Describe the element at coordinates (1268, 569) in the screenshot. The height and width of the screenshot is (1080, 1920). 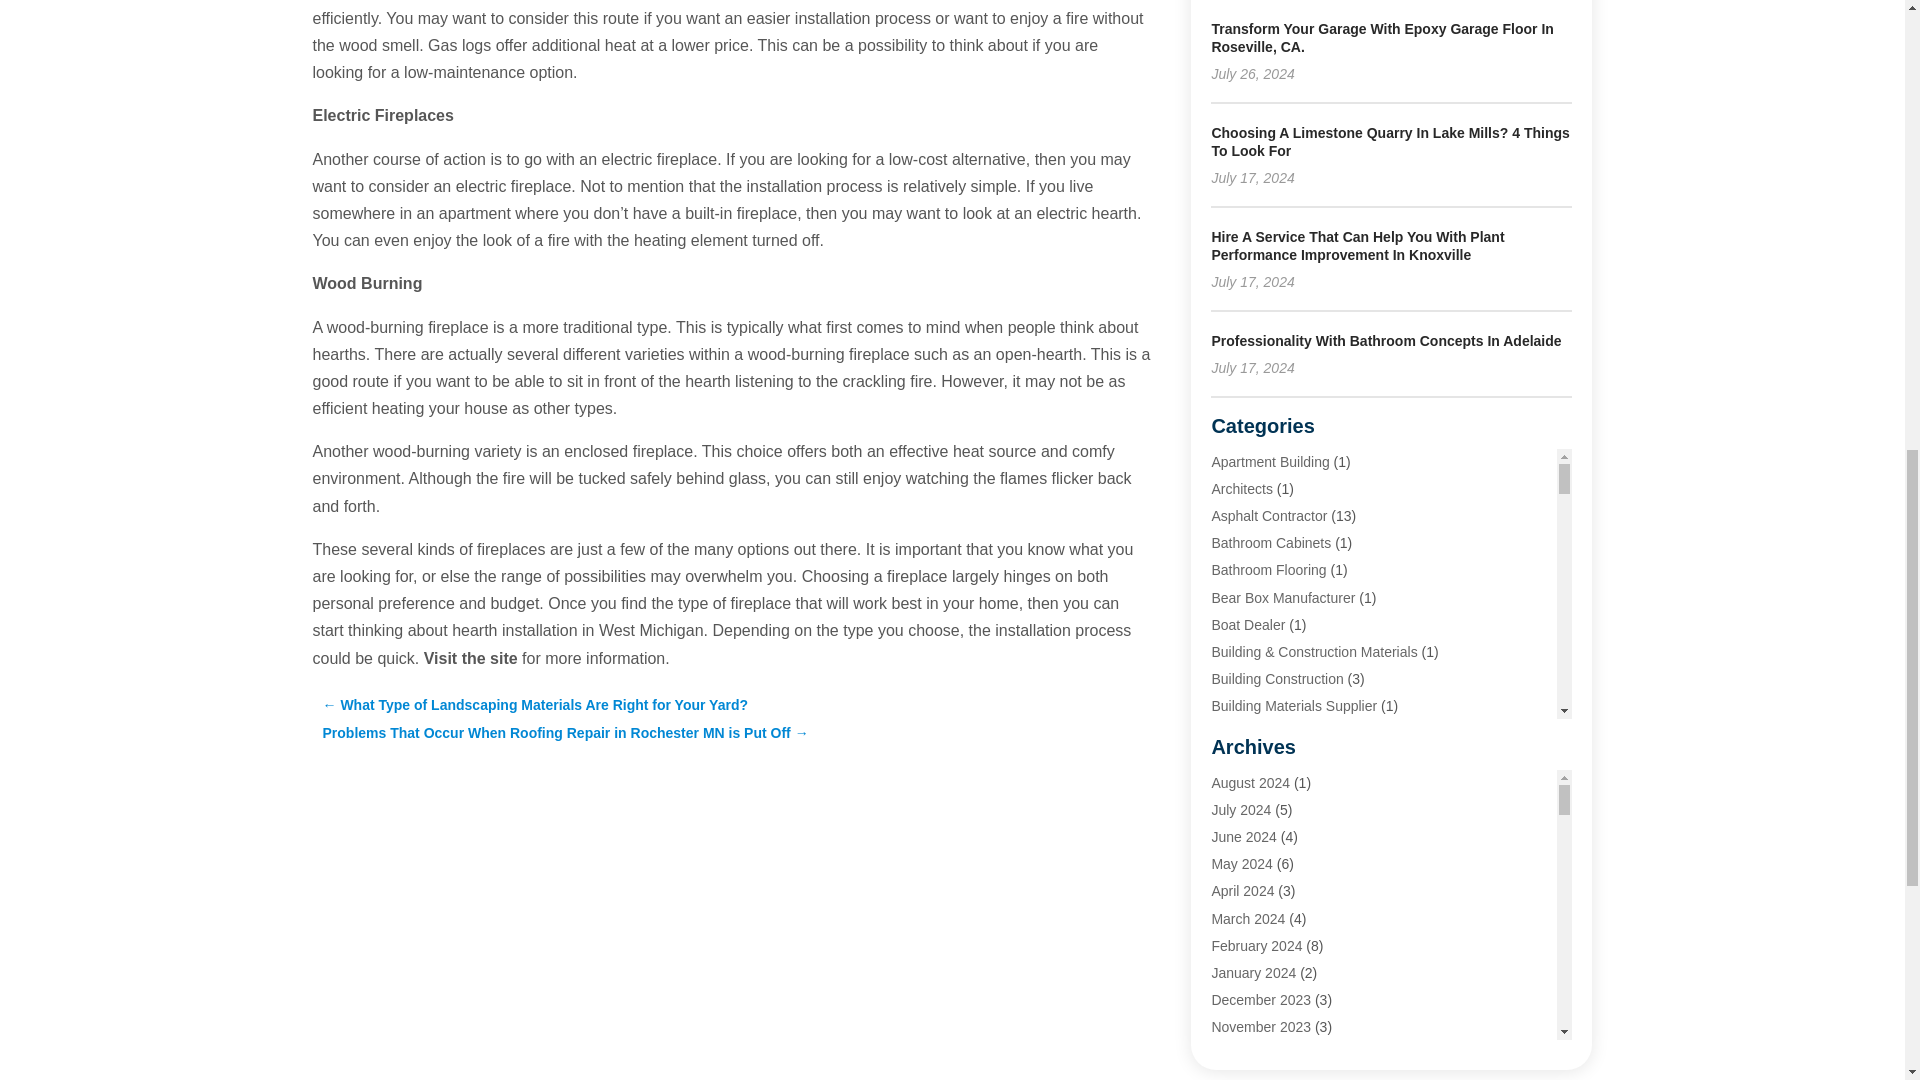
I see `Bathroom Flooring` at that location.